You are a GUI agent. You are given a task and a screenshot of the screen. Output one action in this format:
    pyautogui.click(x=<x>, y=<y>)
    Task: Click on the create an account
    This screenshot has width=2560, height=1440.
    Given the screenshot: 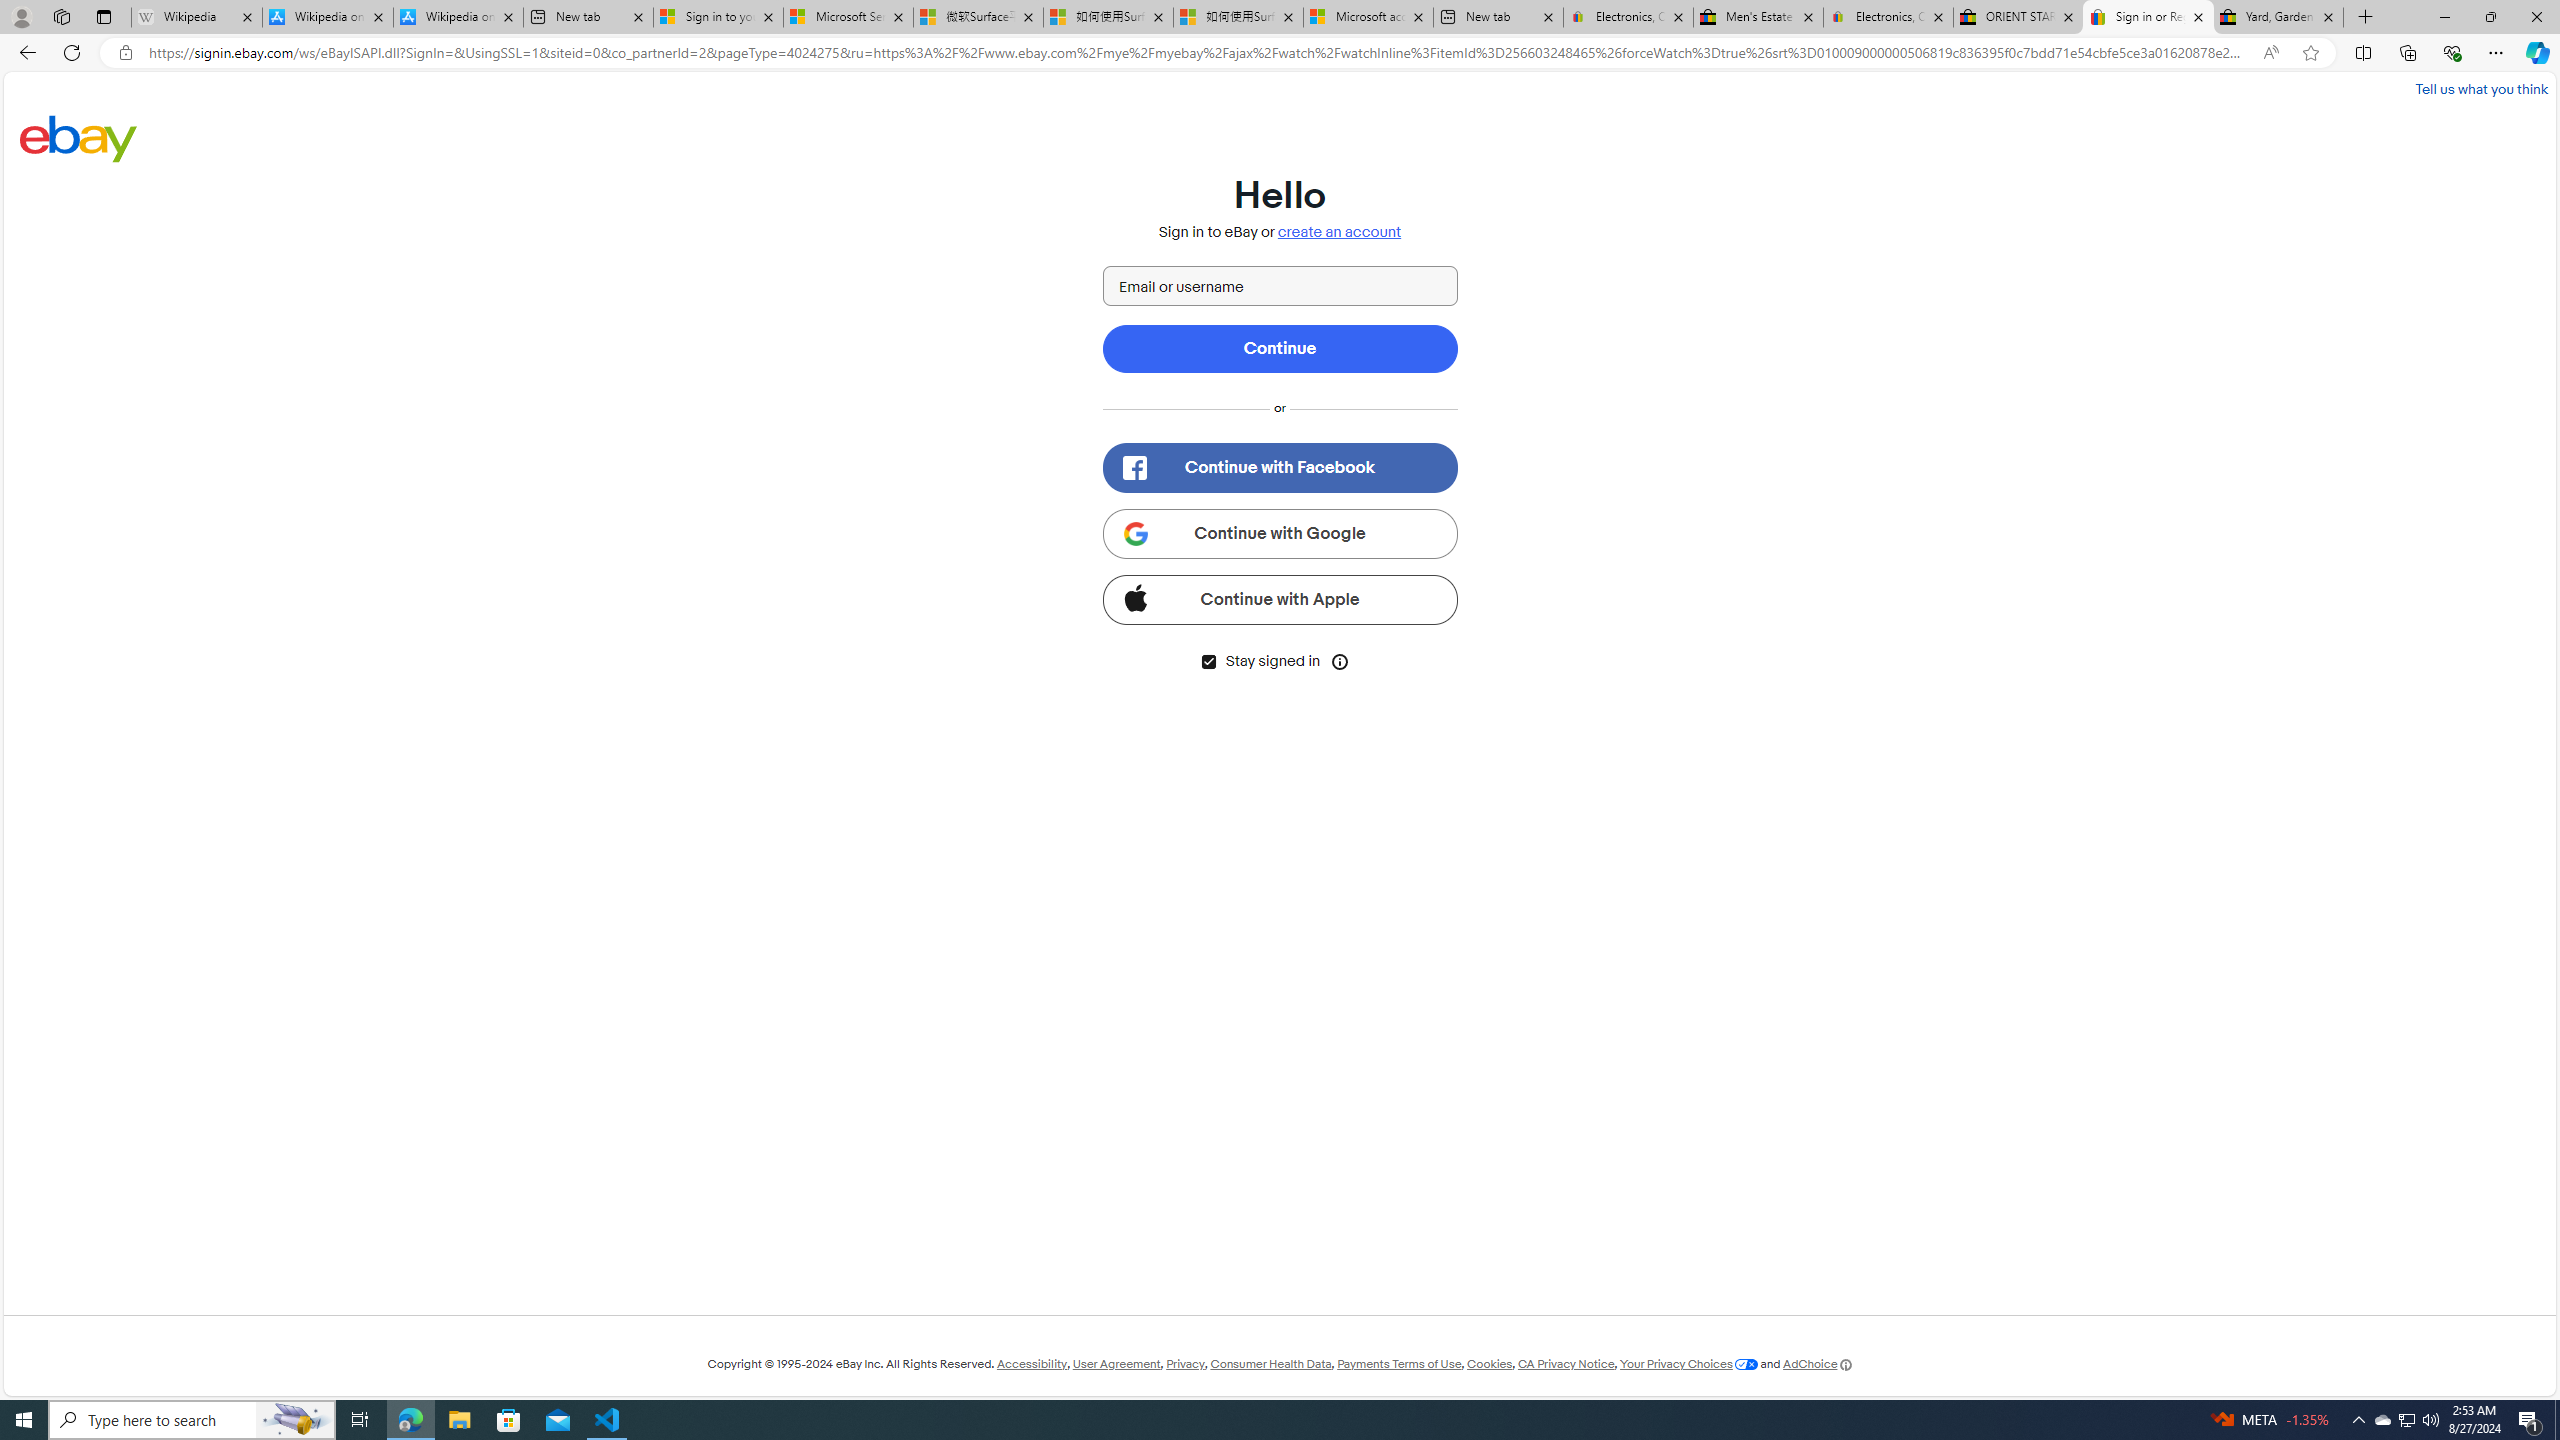 What is the action you would take?
    pyautogui.click(x=1340, y=232)
    